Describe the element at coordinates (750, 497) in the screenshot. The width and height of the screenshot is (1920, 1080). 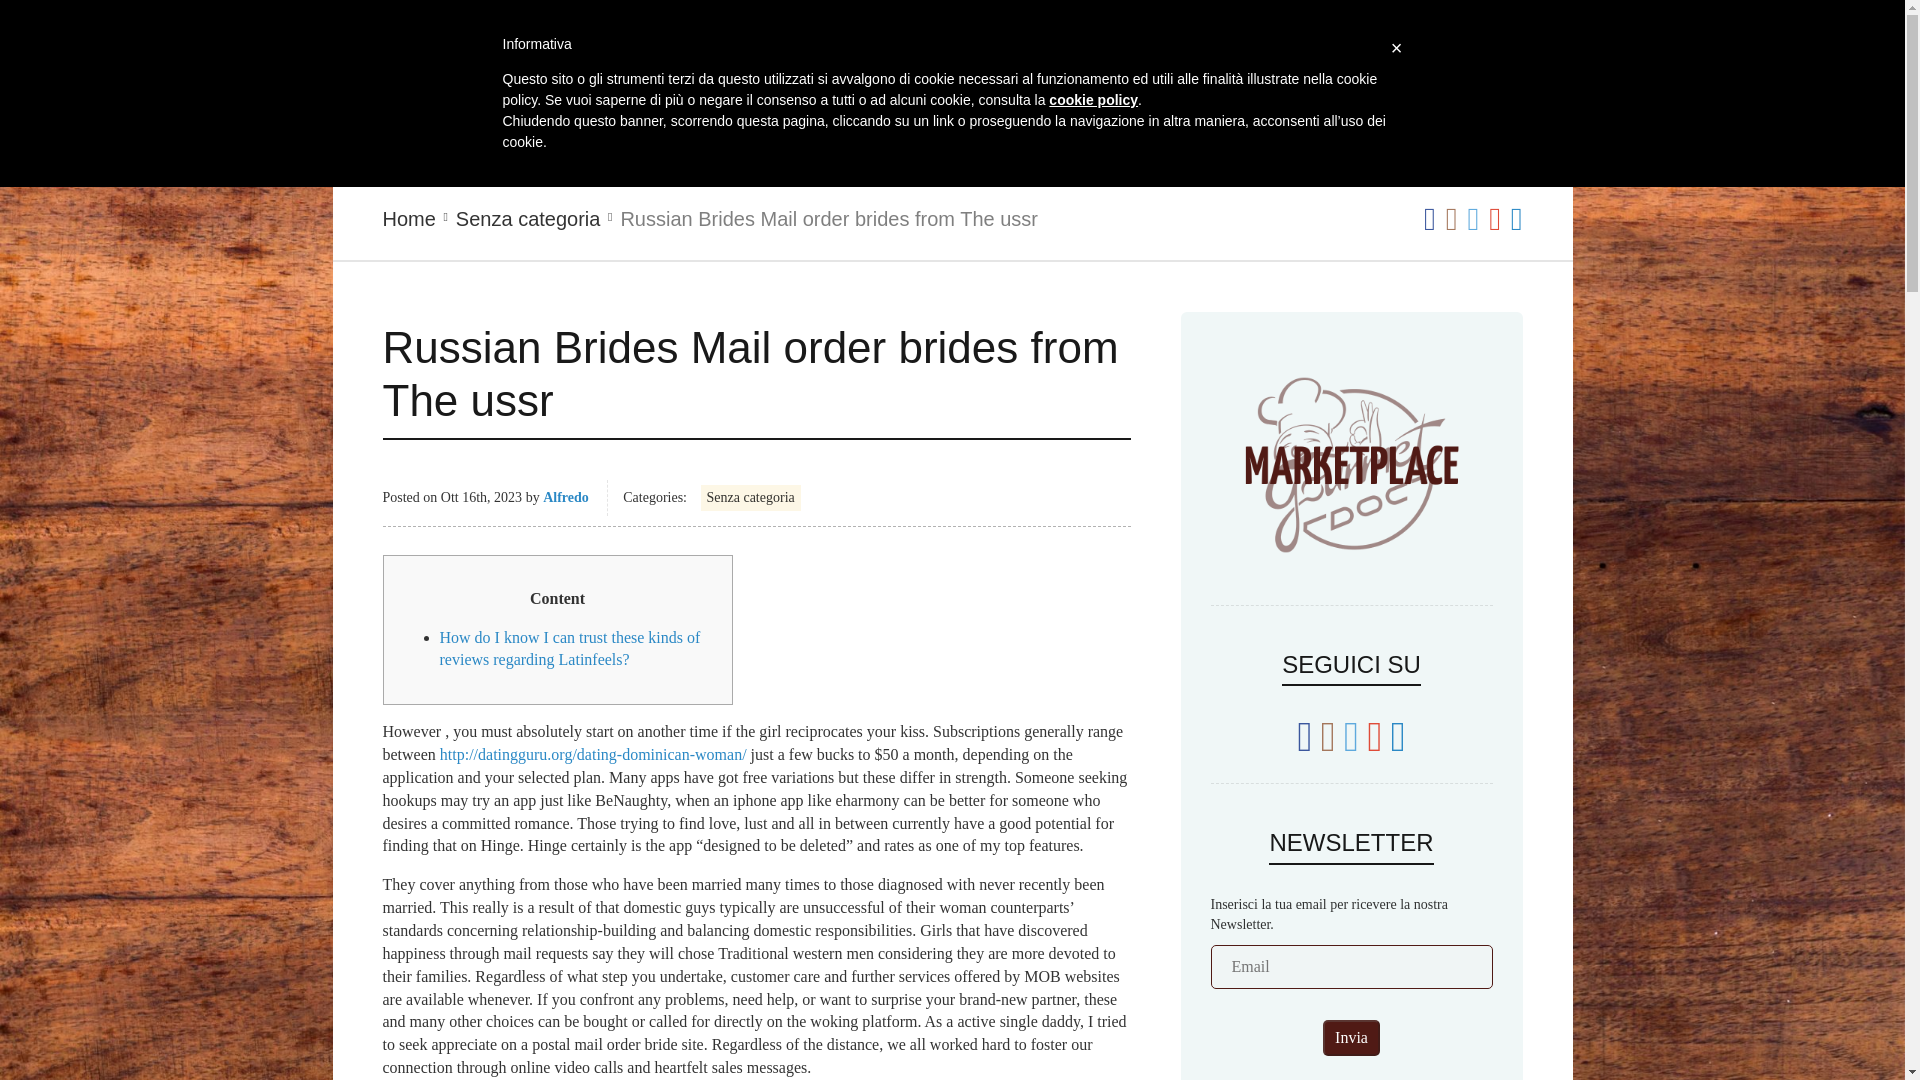
I see `Senza categoria` at that location.